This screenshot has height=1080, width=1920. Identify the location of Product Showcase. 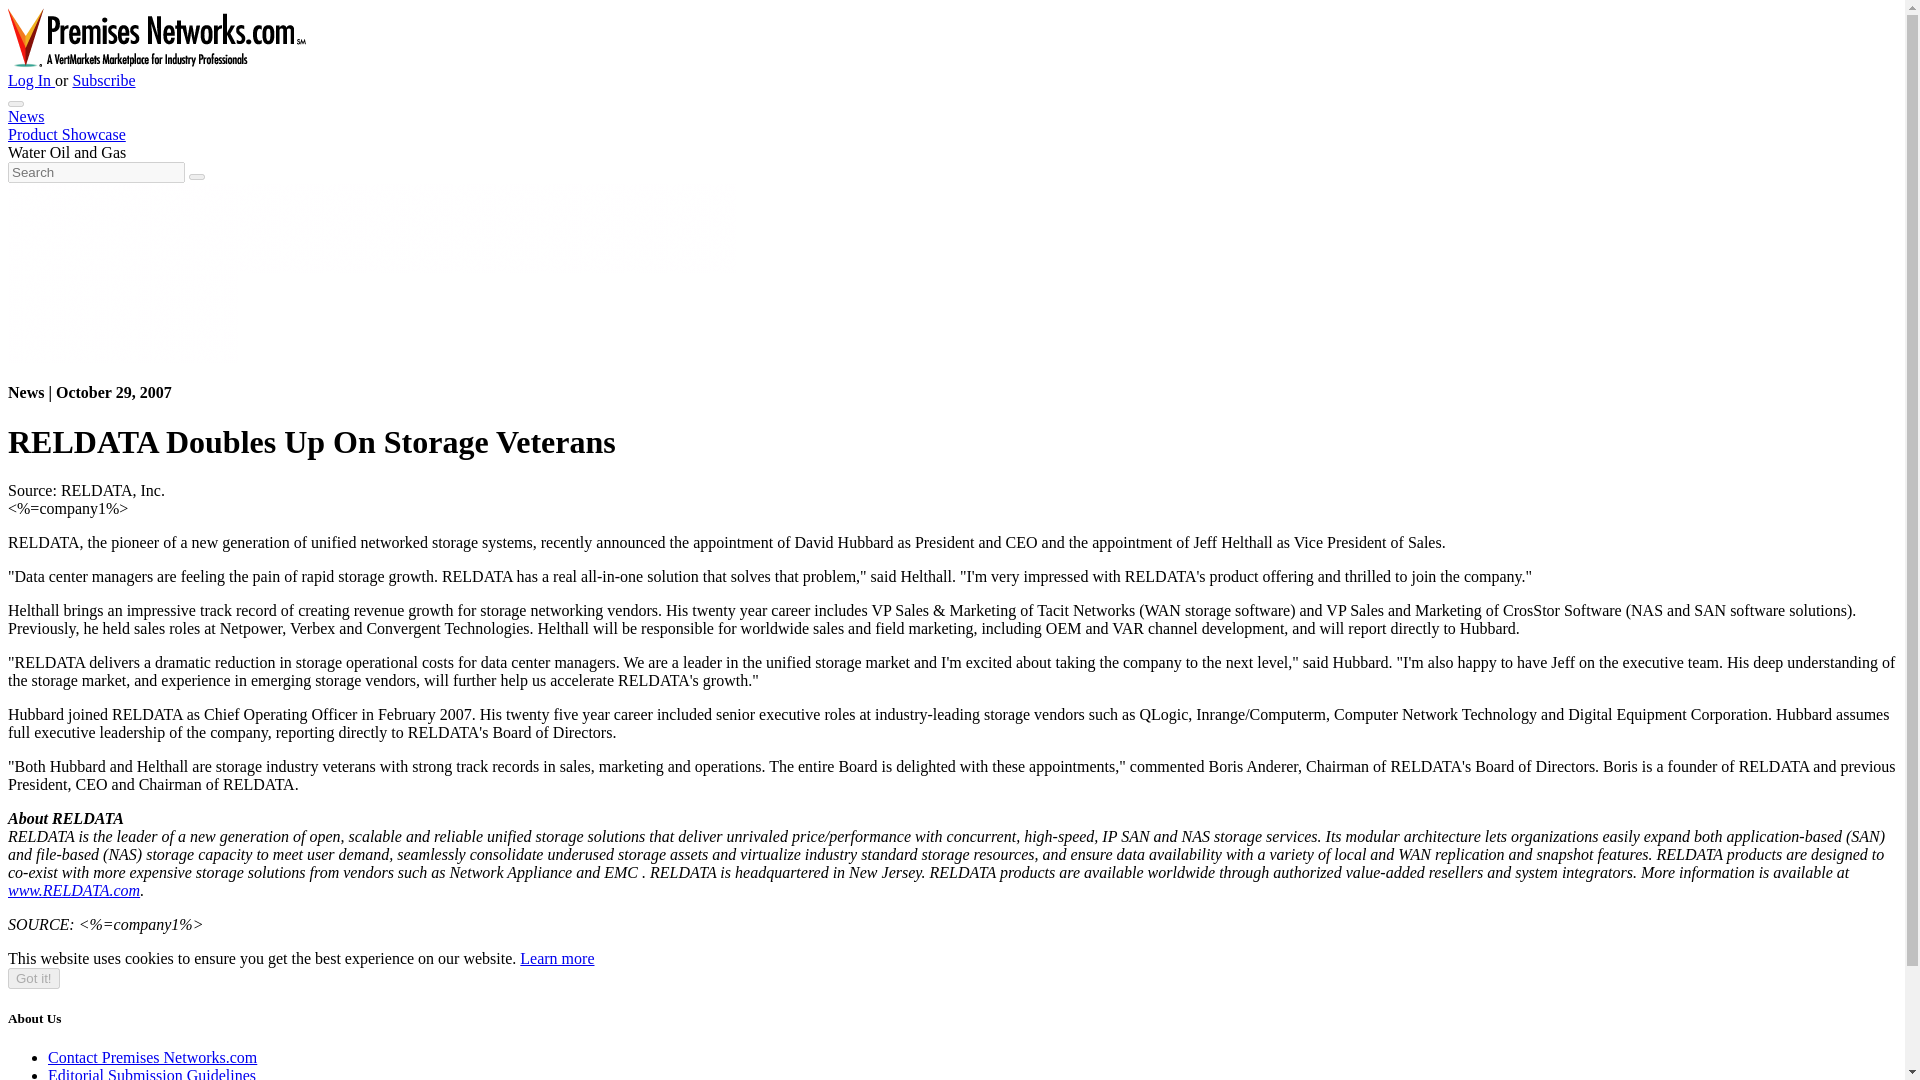
(66, 134).